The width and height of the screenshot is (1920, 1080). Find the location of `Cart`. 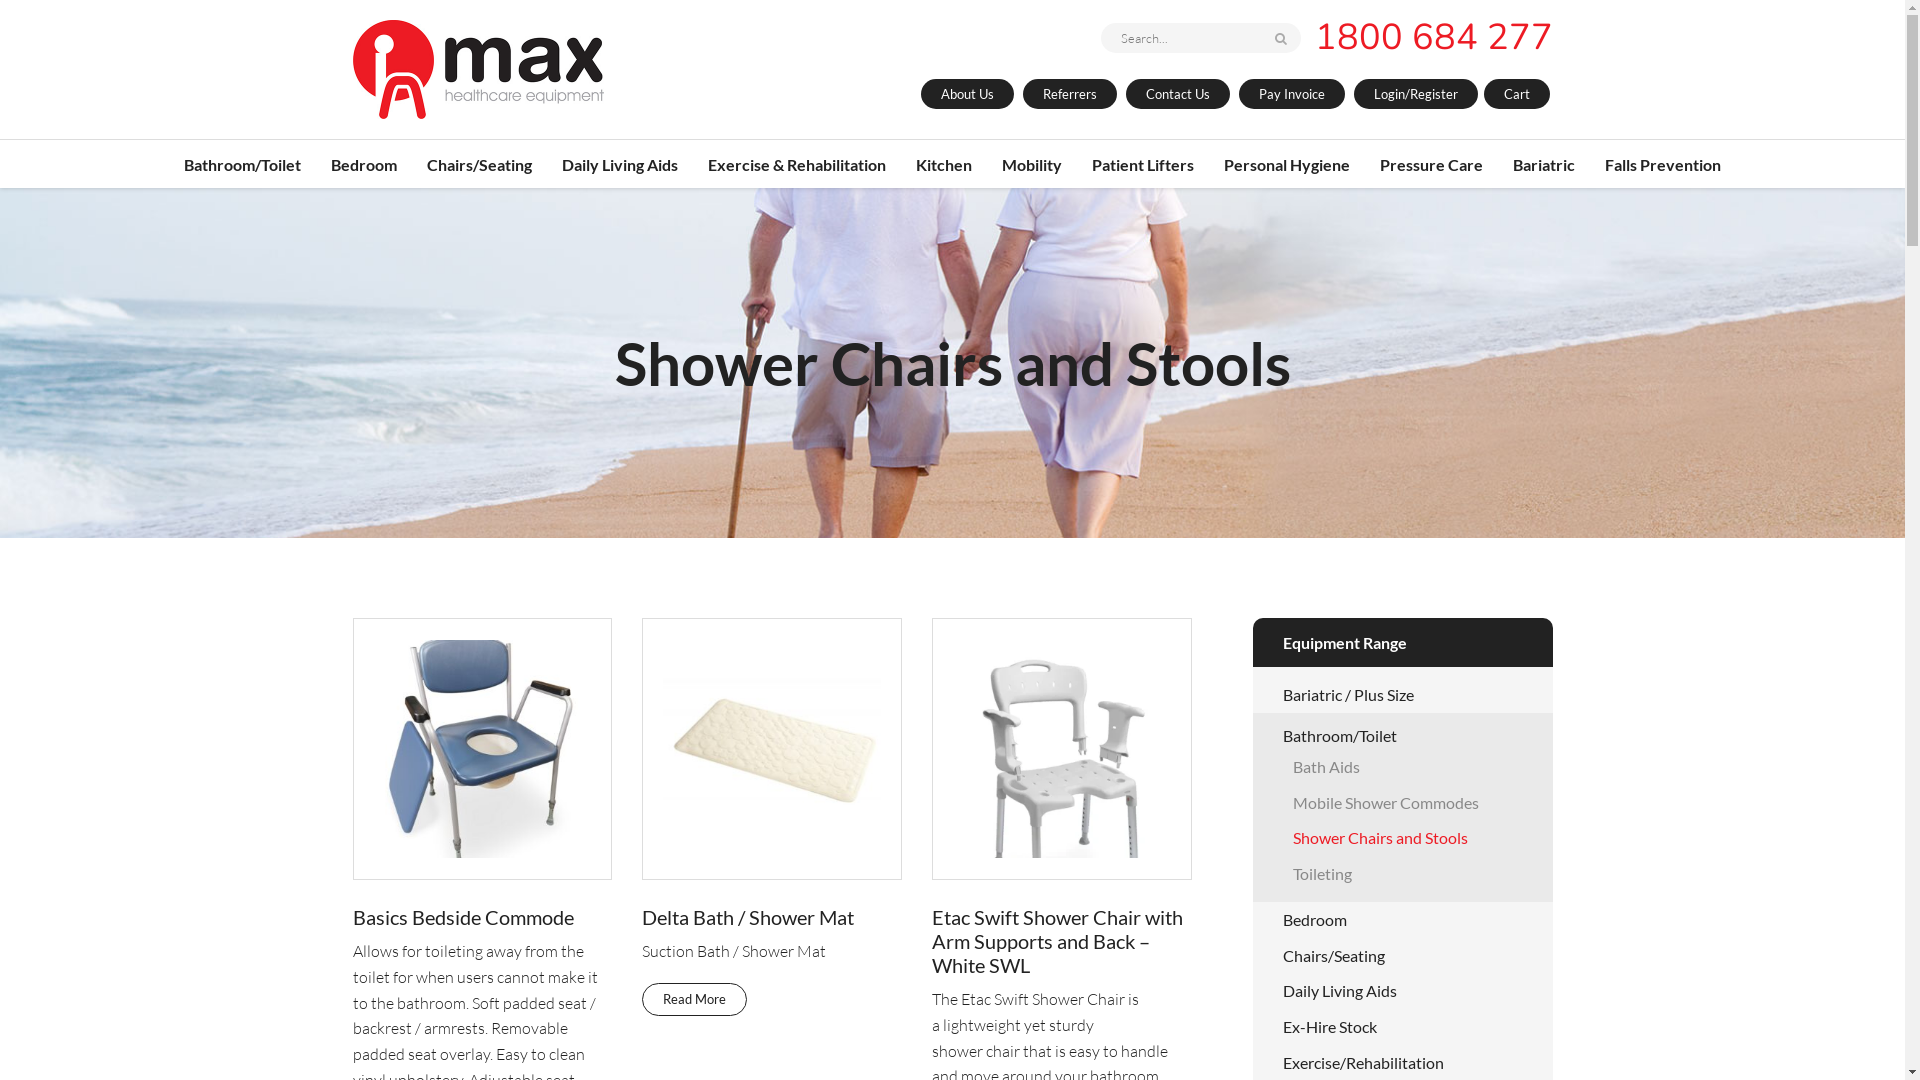

Cart is located at coordinates (1517, 94).